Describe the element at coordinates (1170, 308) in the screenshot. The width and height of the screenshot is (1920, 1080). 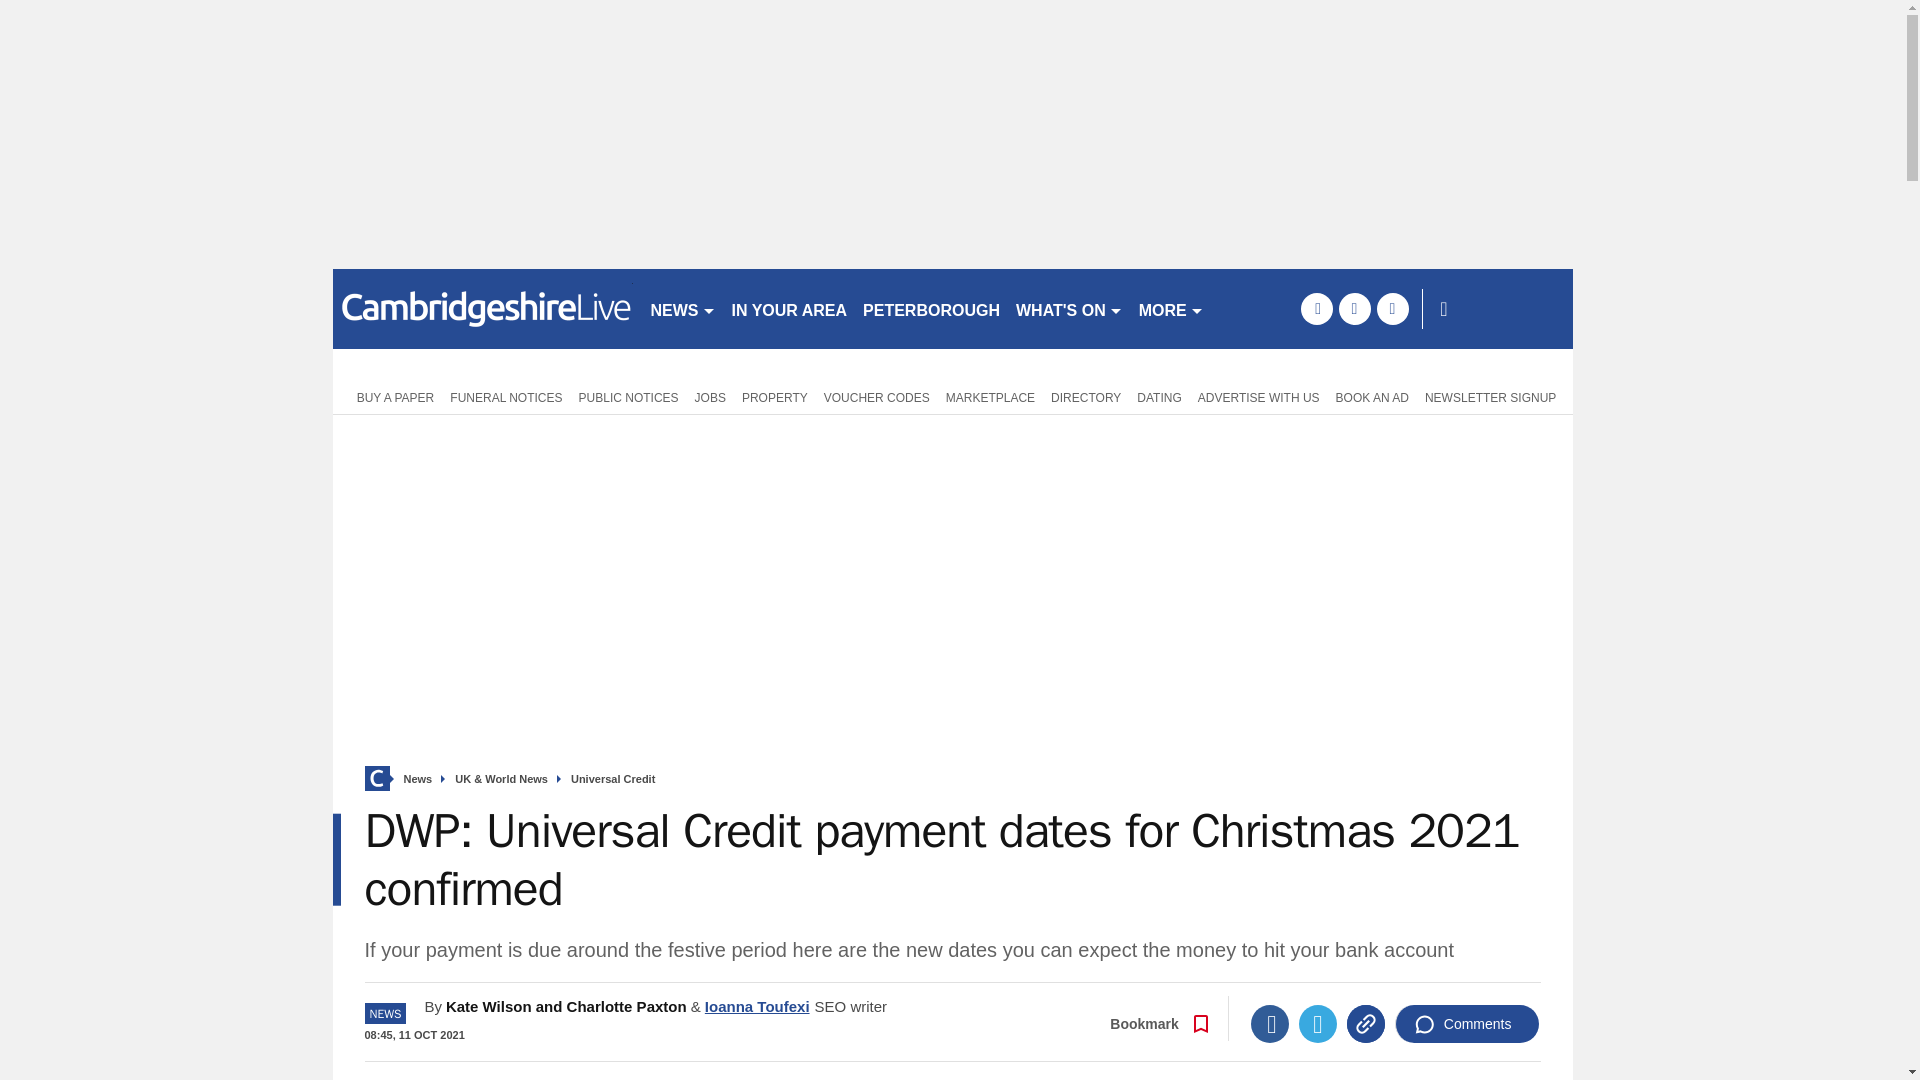
I see `MORE` at that location.